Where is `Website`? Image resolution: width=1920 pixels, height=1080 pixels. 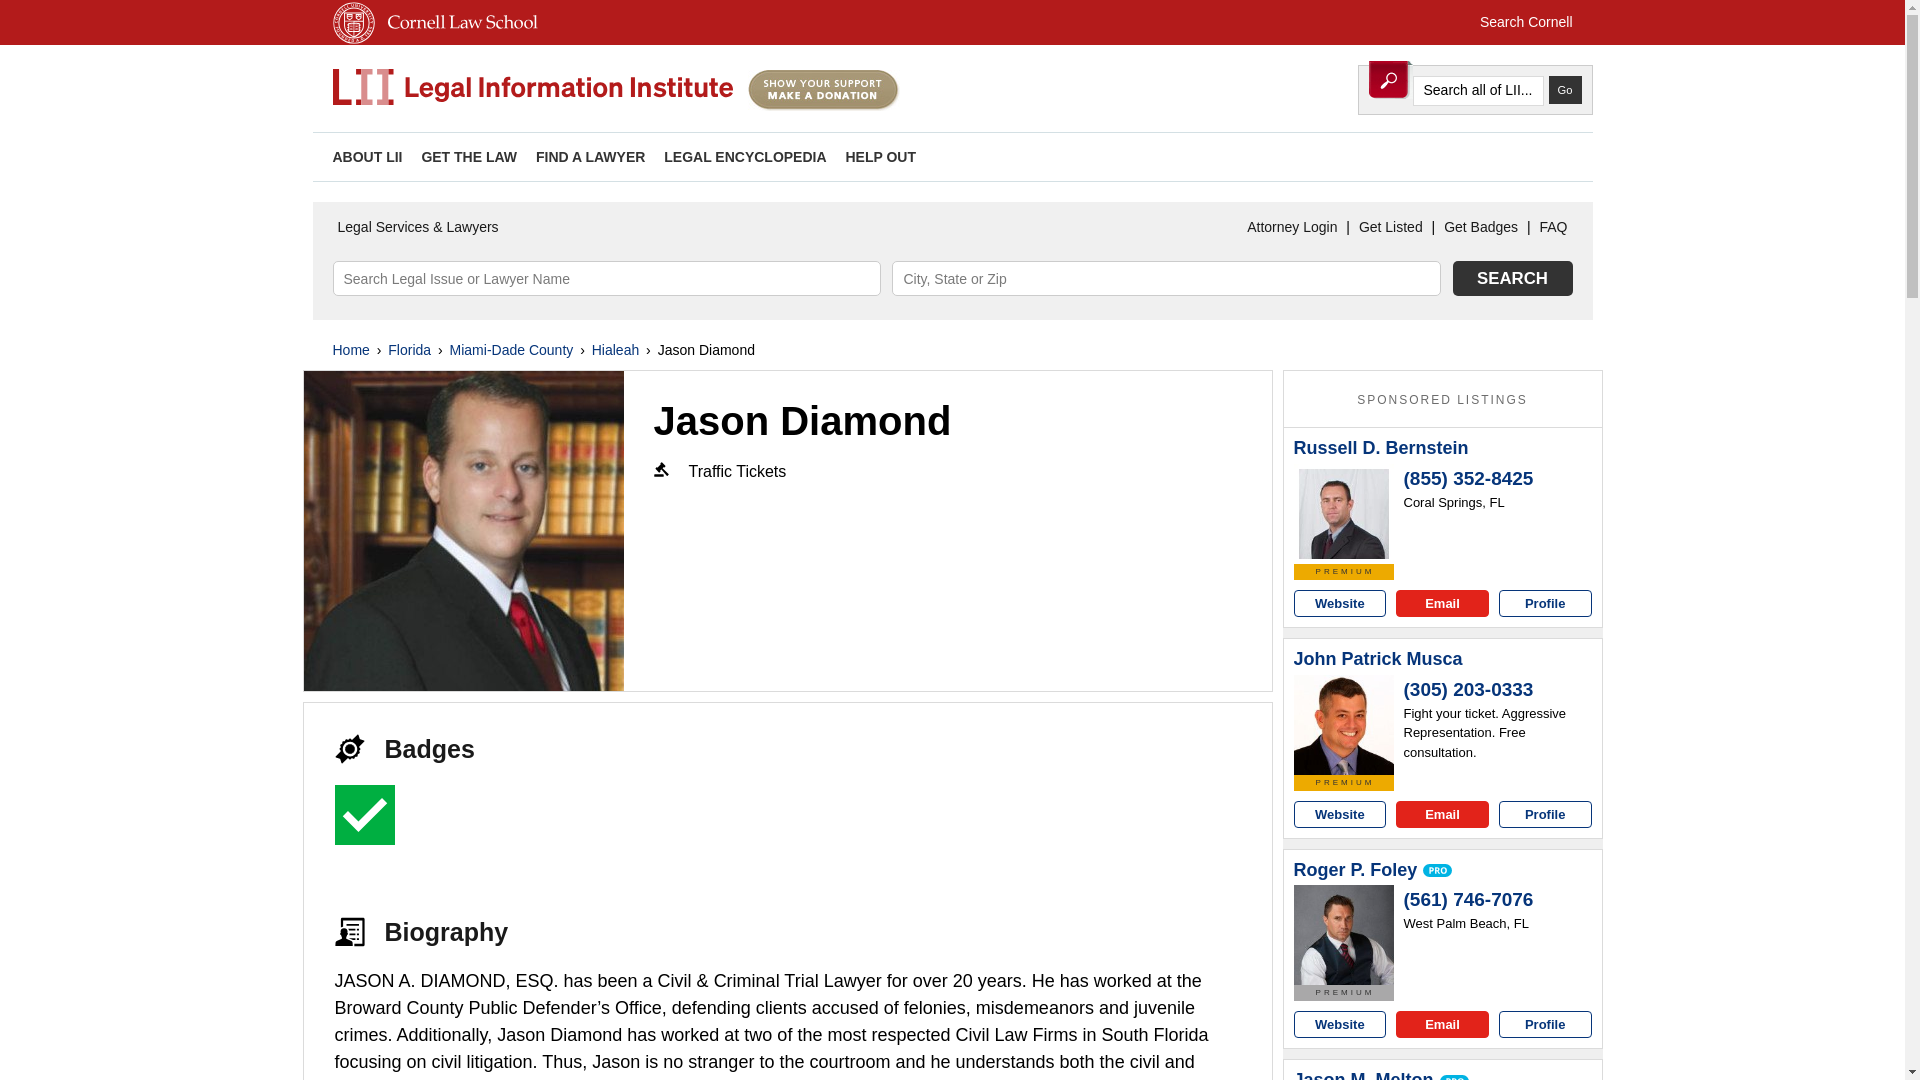 Website is located at coordinates (1340, 602).